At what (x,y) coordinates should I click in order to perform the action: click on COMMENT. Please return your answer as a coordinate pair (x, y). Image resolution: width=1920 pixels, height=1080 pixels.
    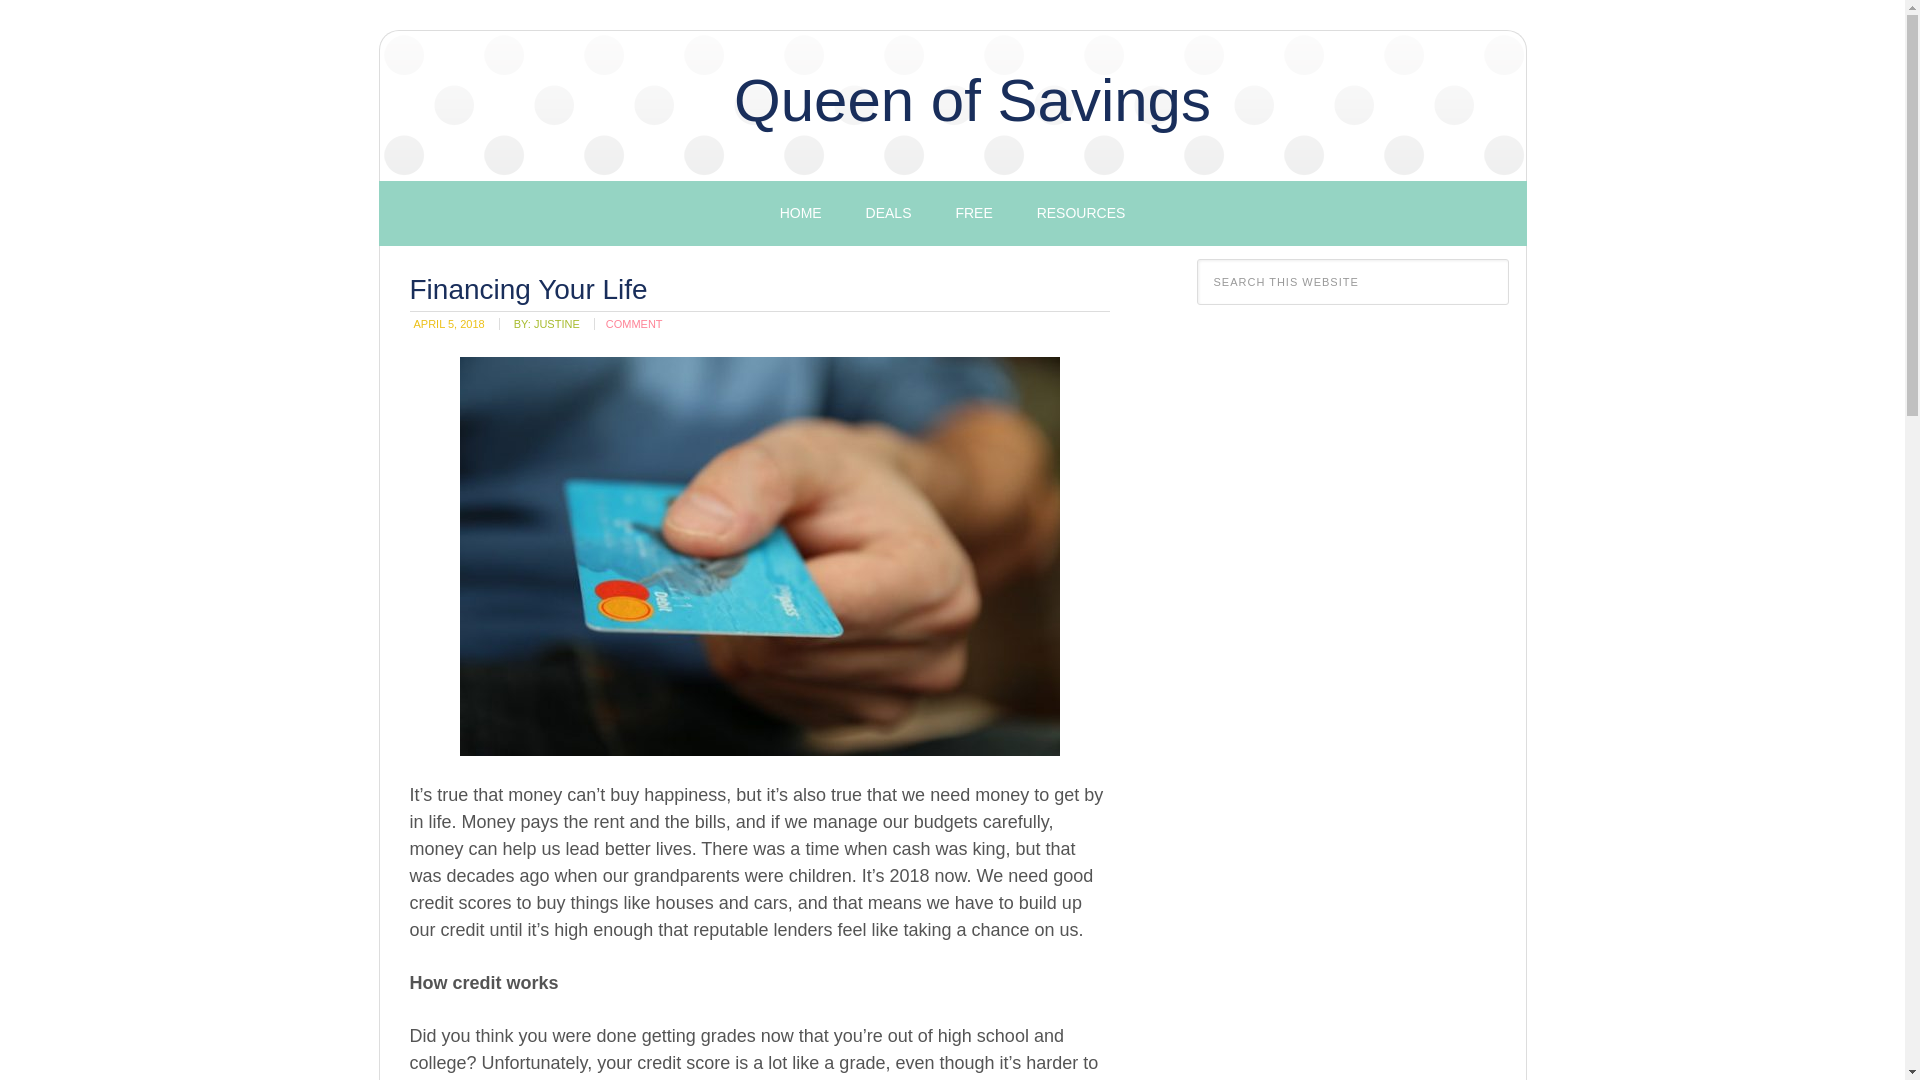
    Looking at the image, I should click on (634, 324).